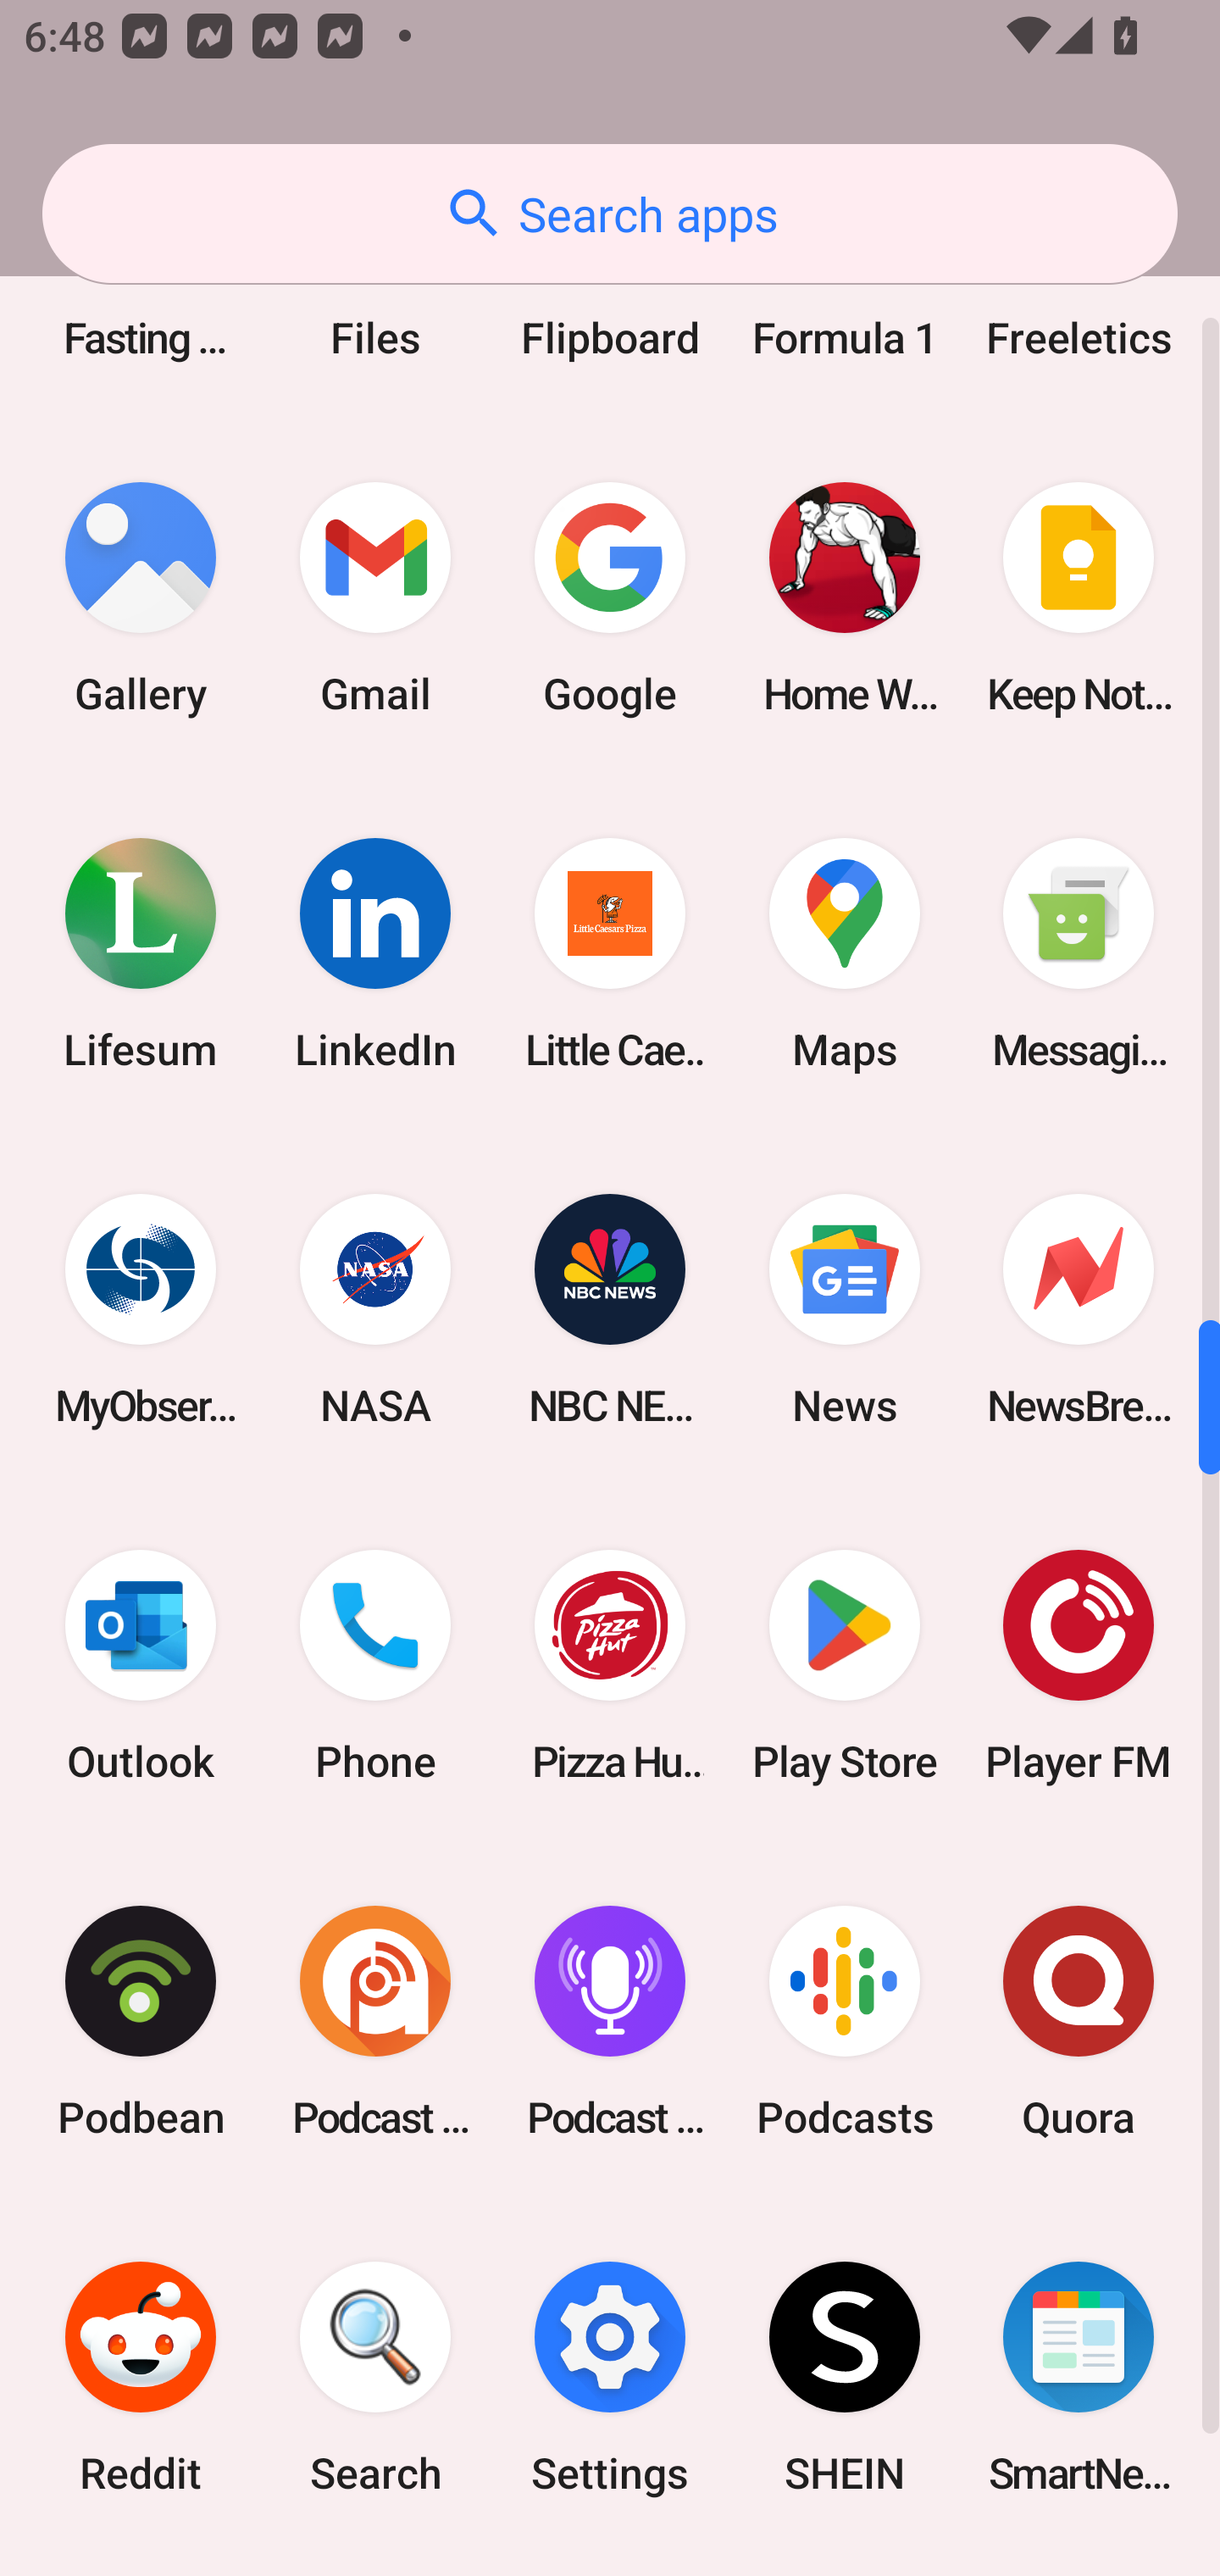 The image size is (1220, 2576). What do you see at coordinates (375, 952) in the screenshot?
I see `LinkedIn` at bounding box center [375, 952].